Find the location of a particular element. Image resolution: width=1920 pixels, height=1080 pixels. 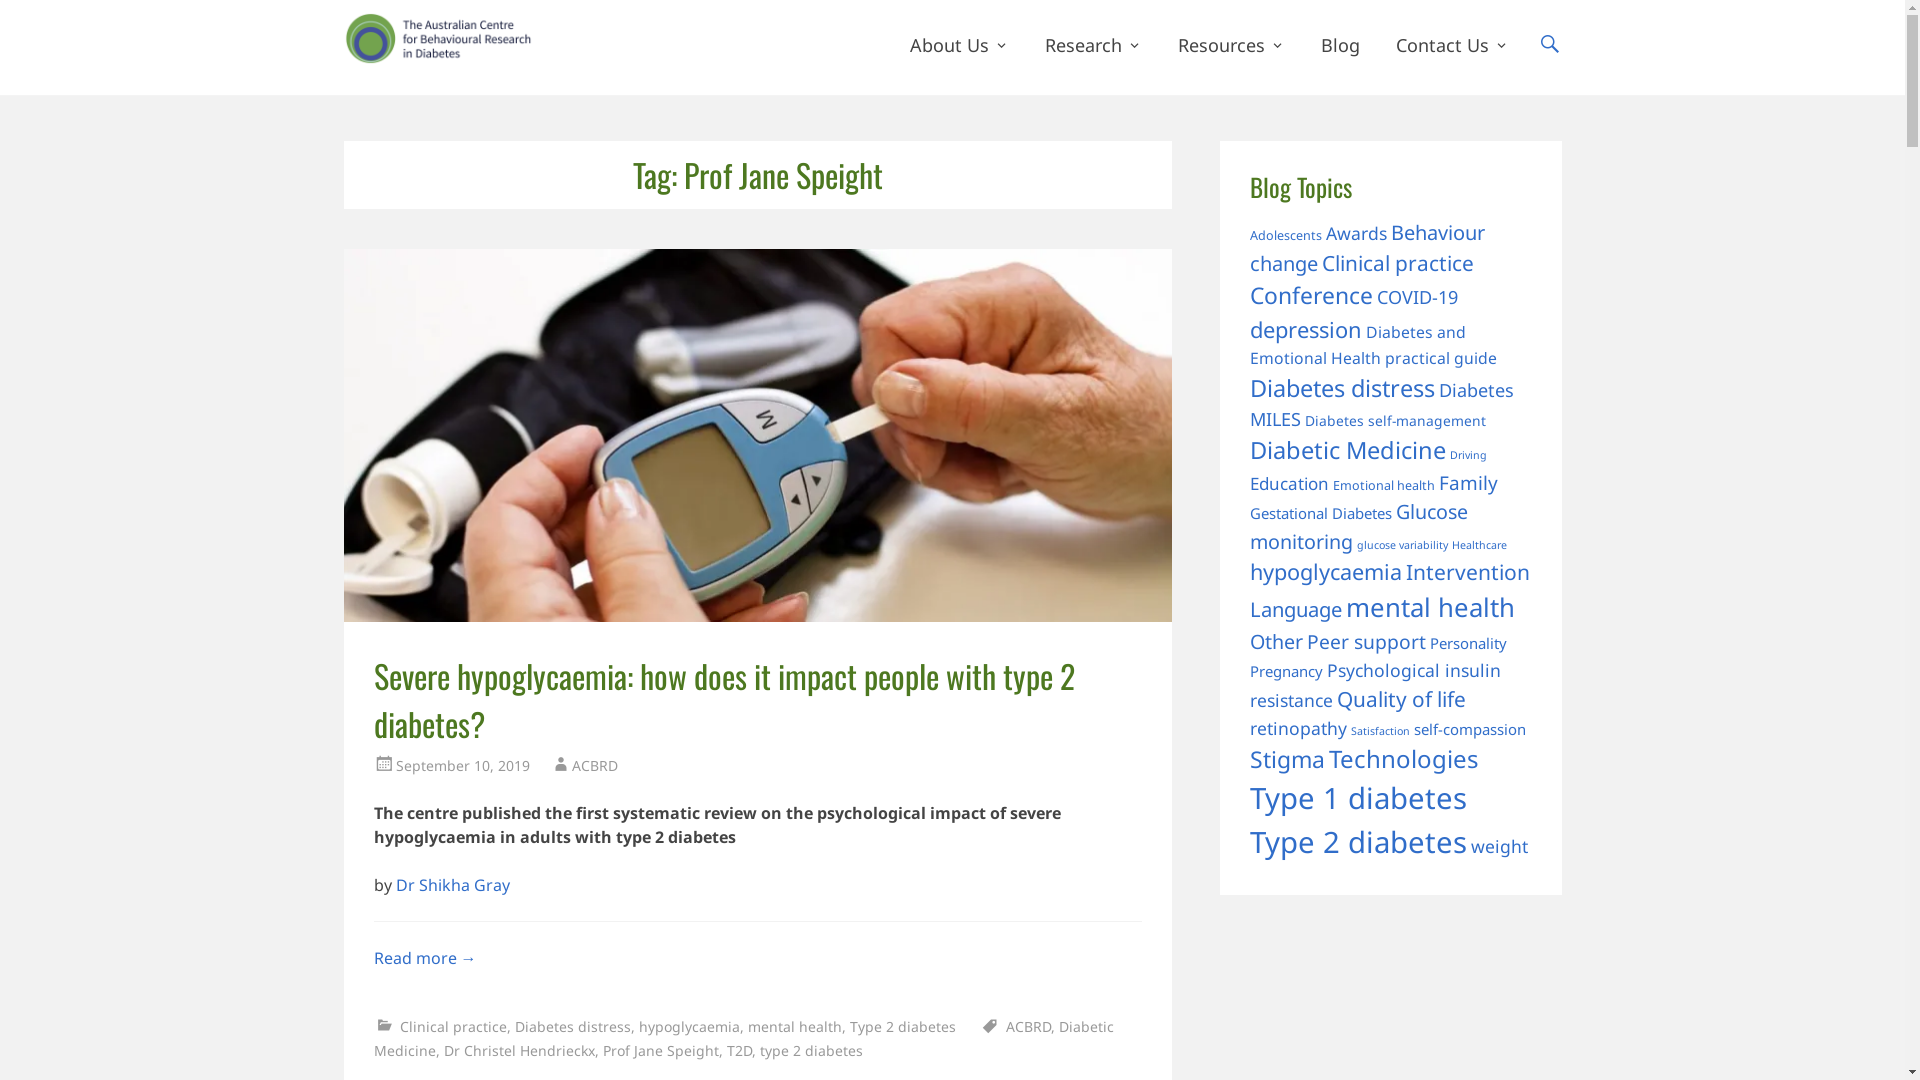

Family is located at coordinates (1468, 483).